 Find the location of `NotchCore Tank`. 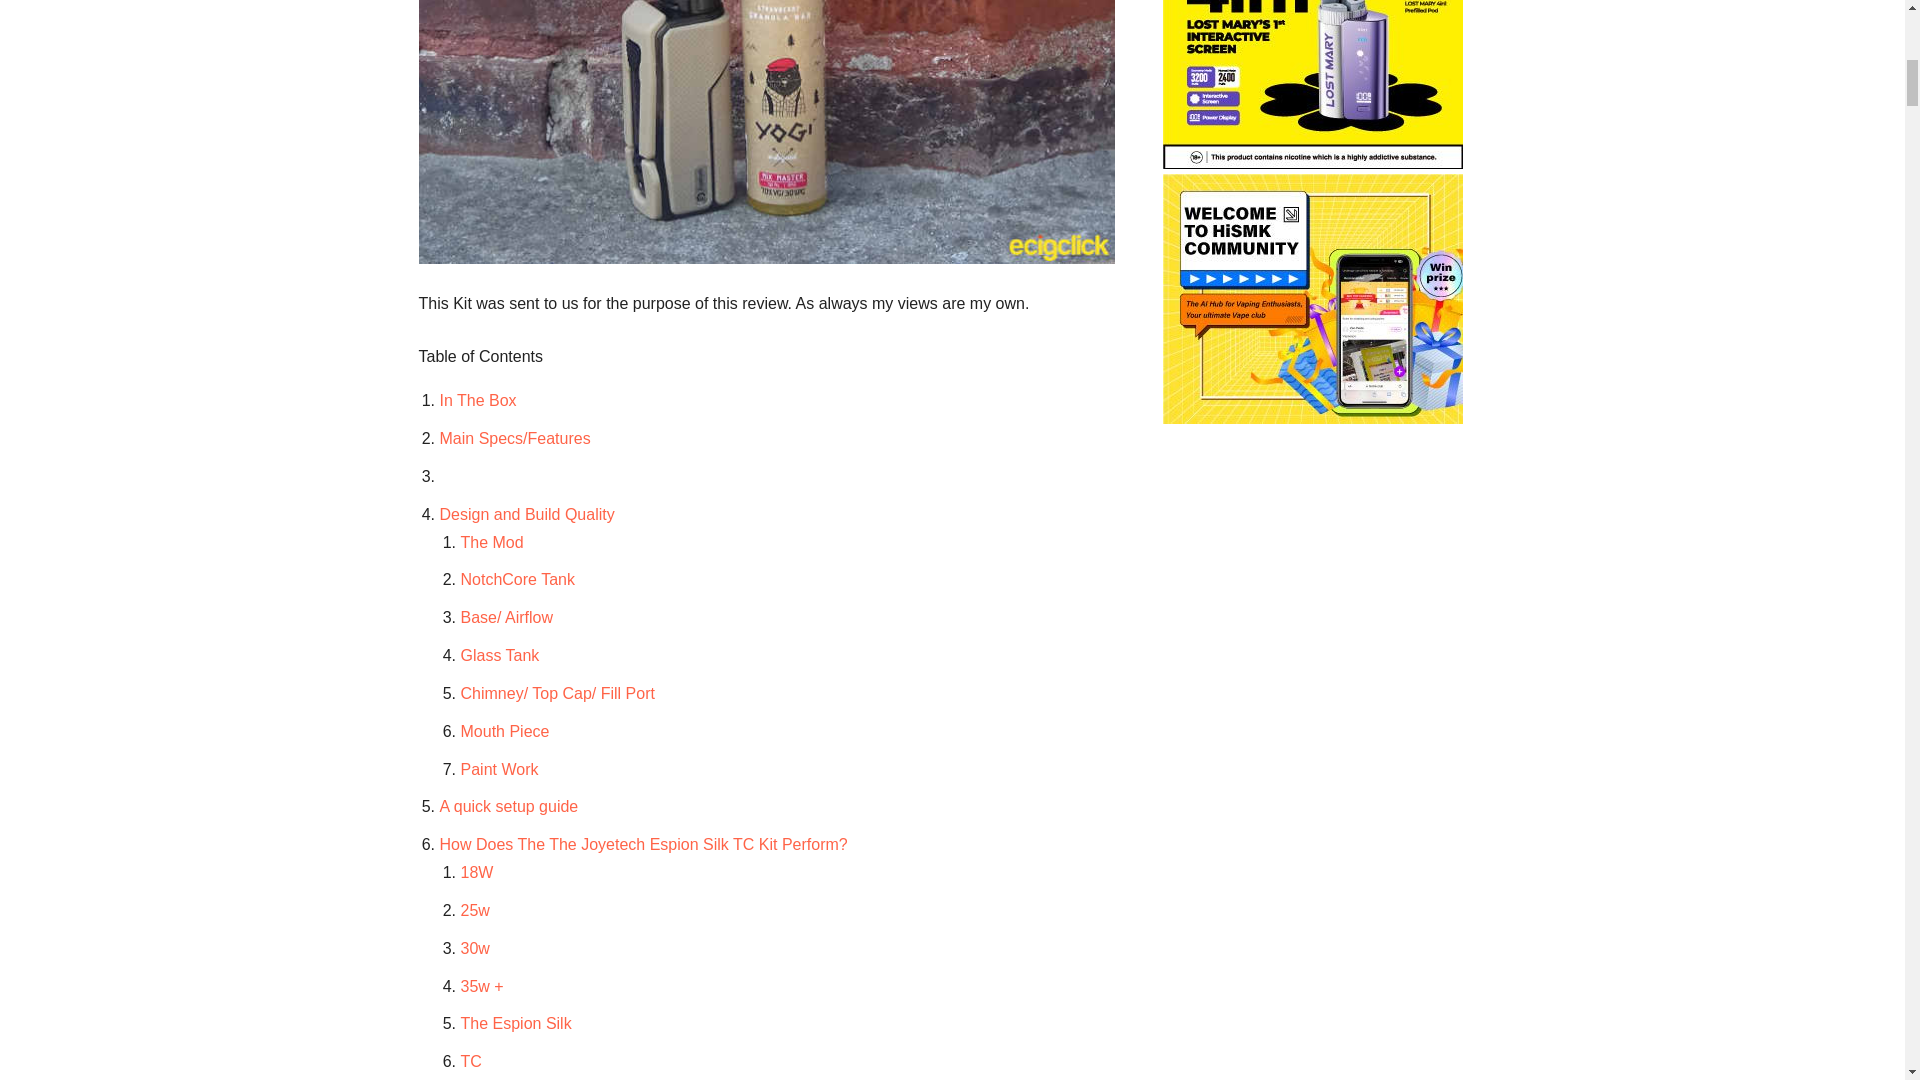

NotchCore Tank is located at coordinates (517, 579).